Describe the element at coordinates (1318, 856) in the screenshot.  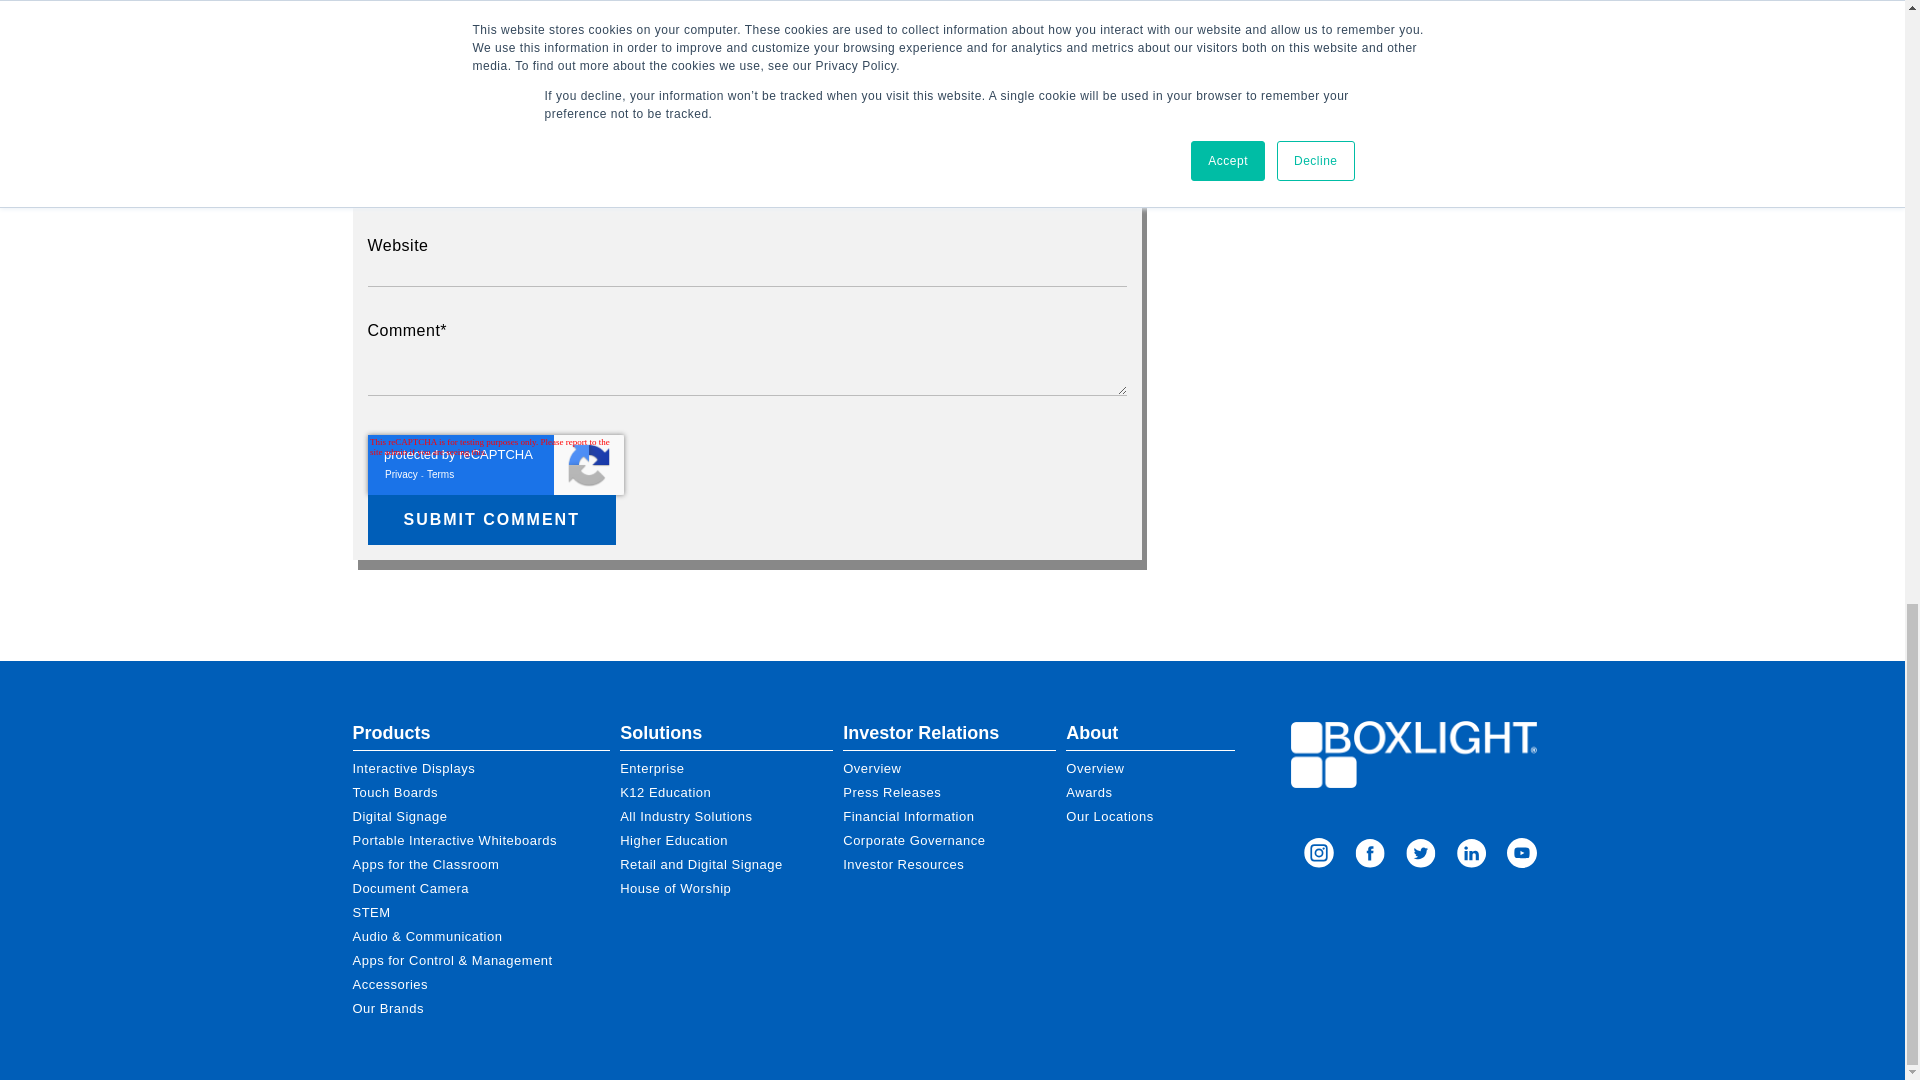
I see `Instagram` at that location.